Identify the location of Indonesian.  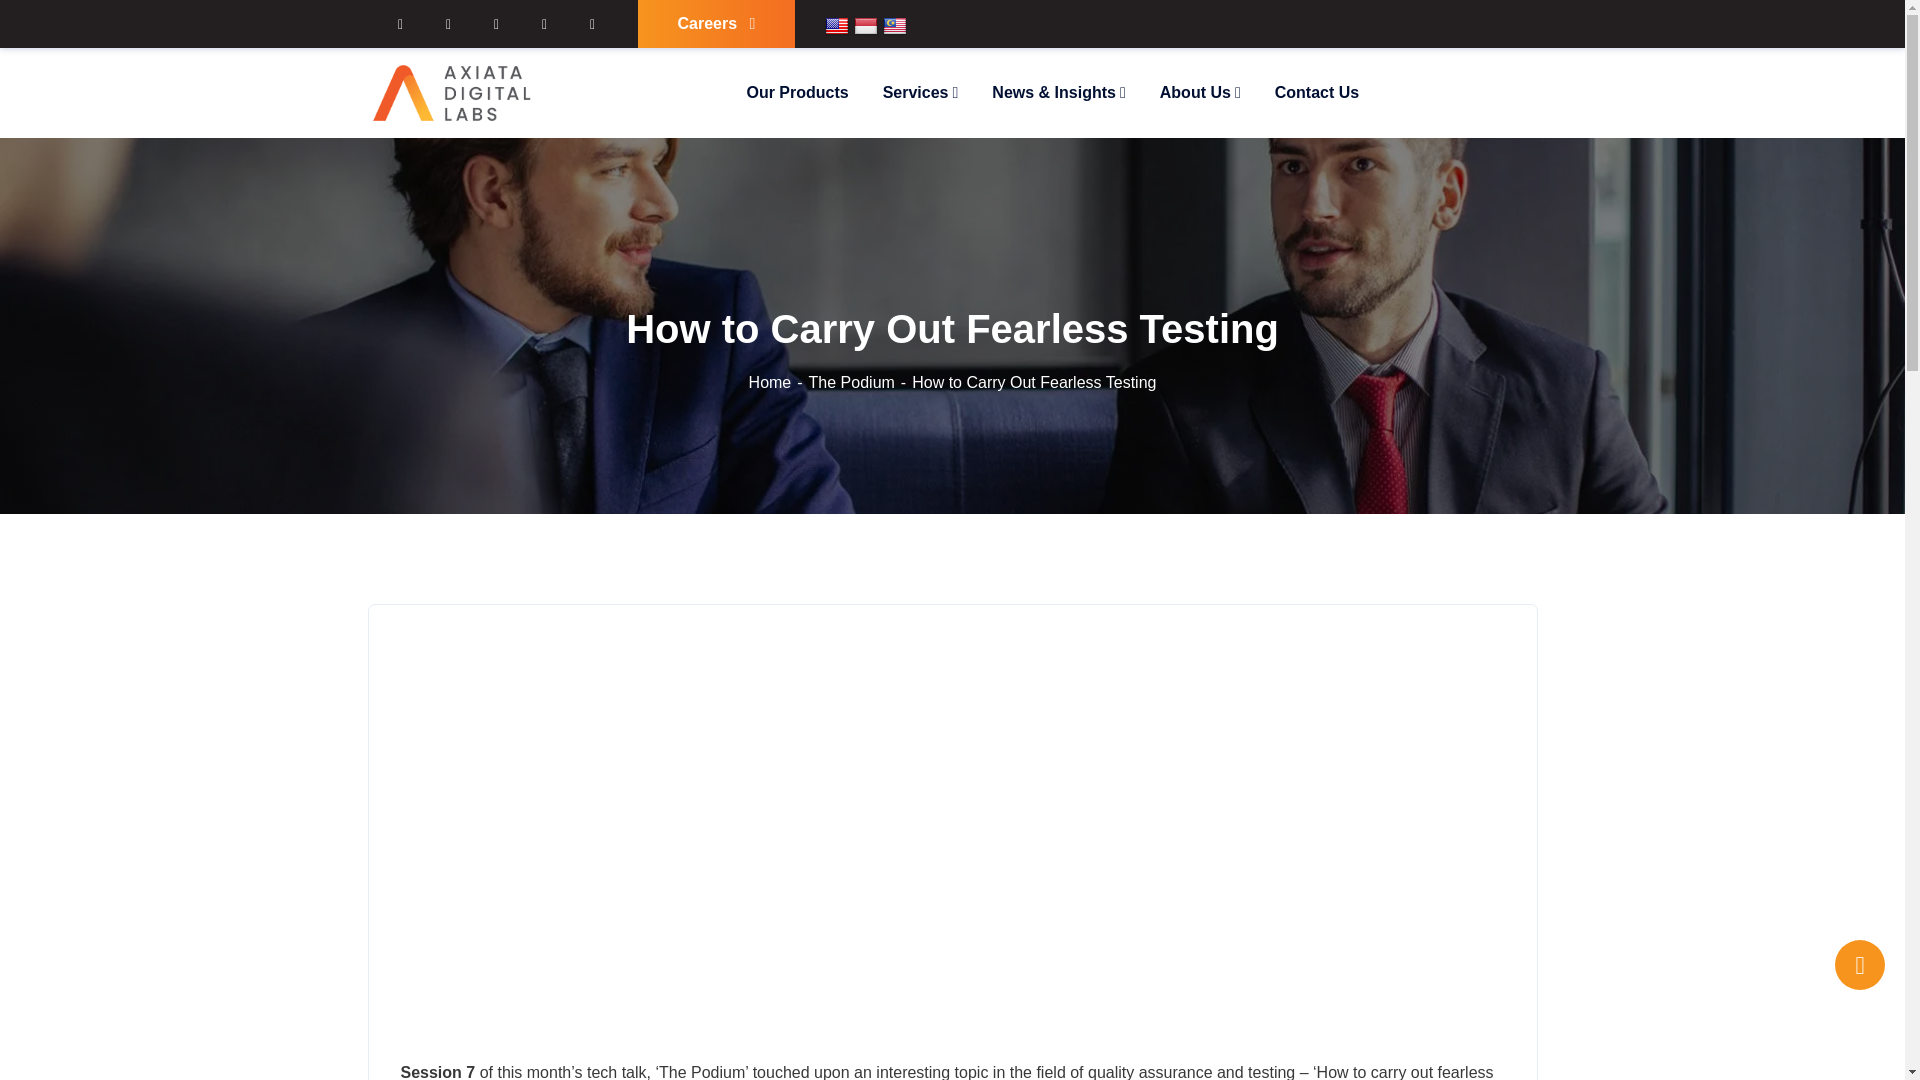
(866, 26).